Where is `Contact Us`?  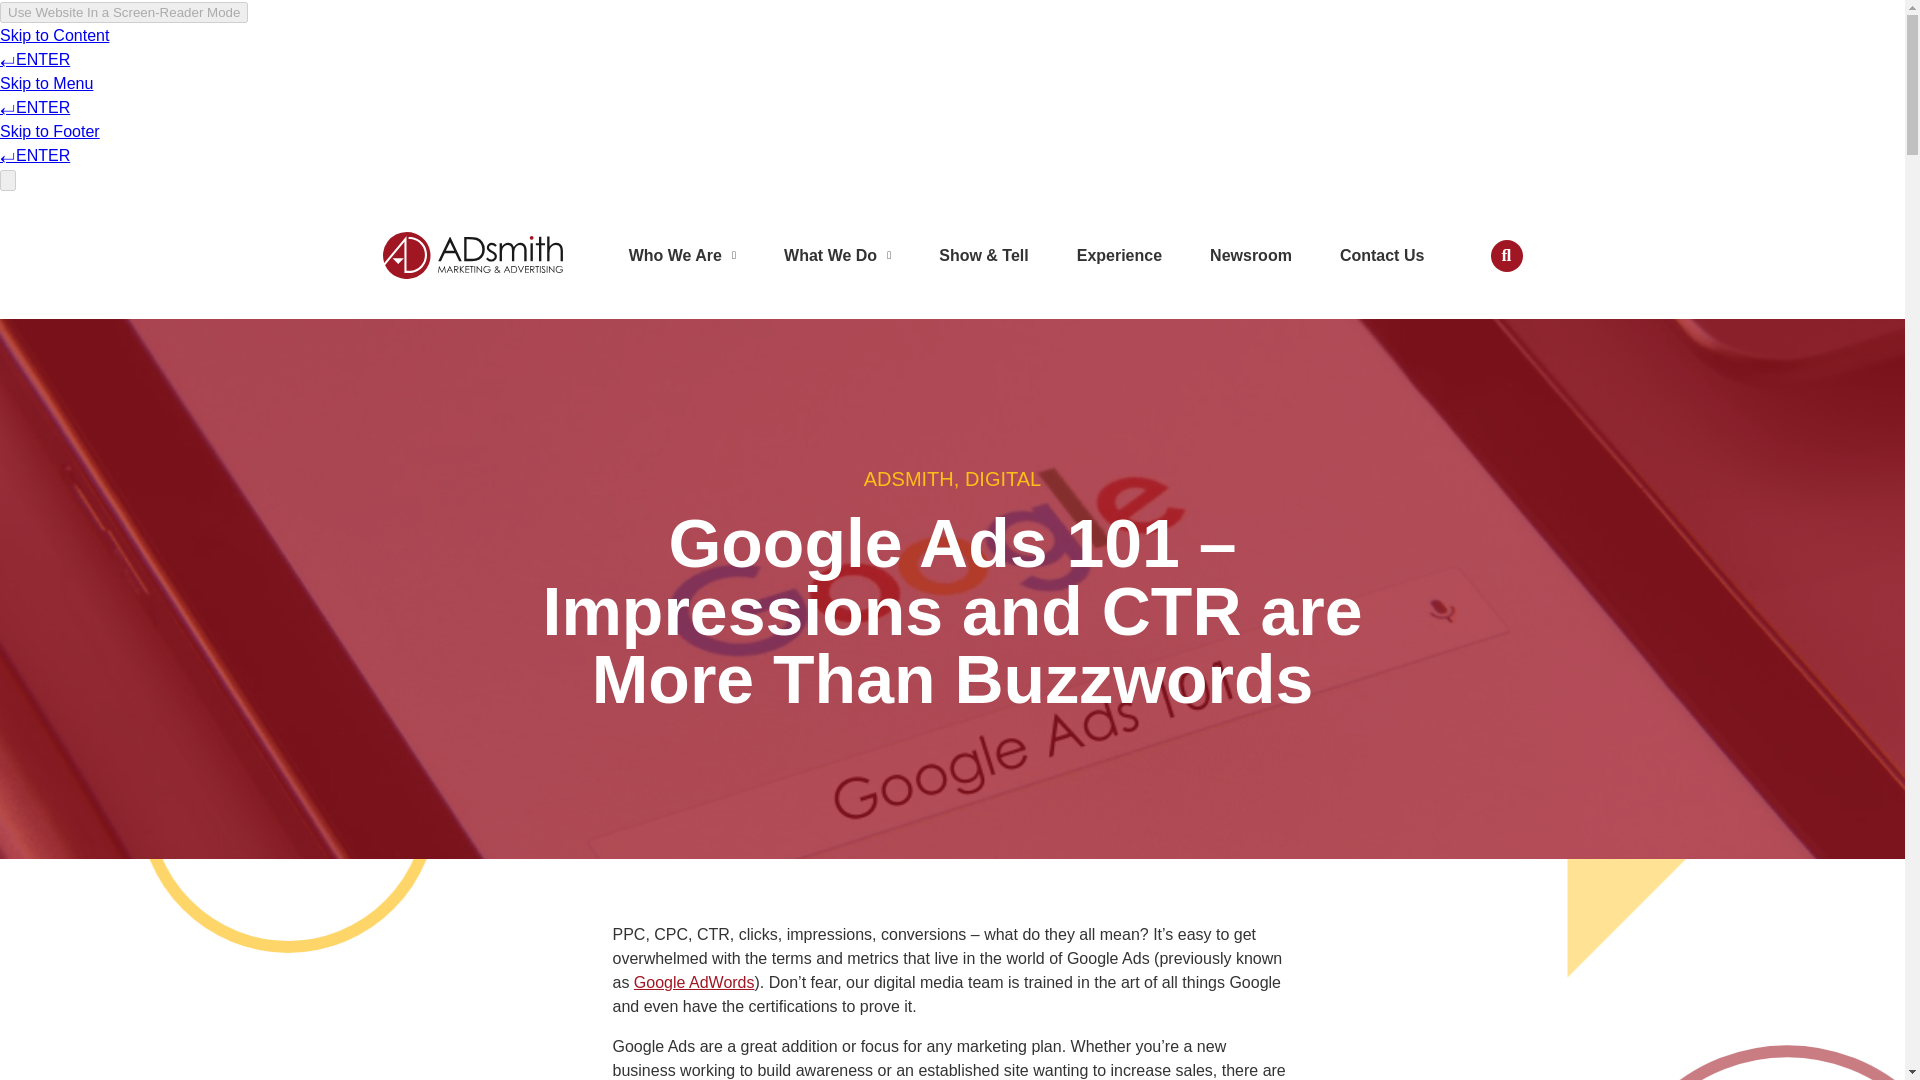 Contact Us is located at coordinates (1382, 256).